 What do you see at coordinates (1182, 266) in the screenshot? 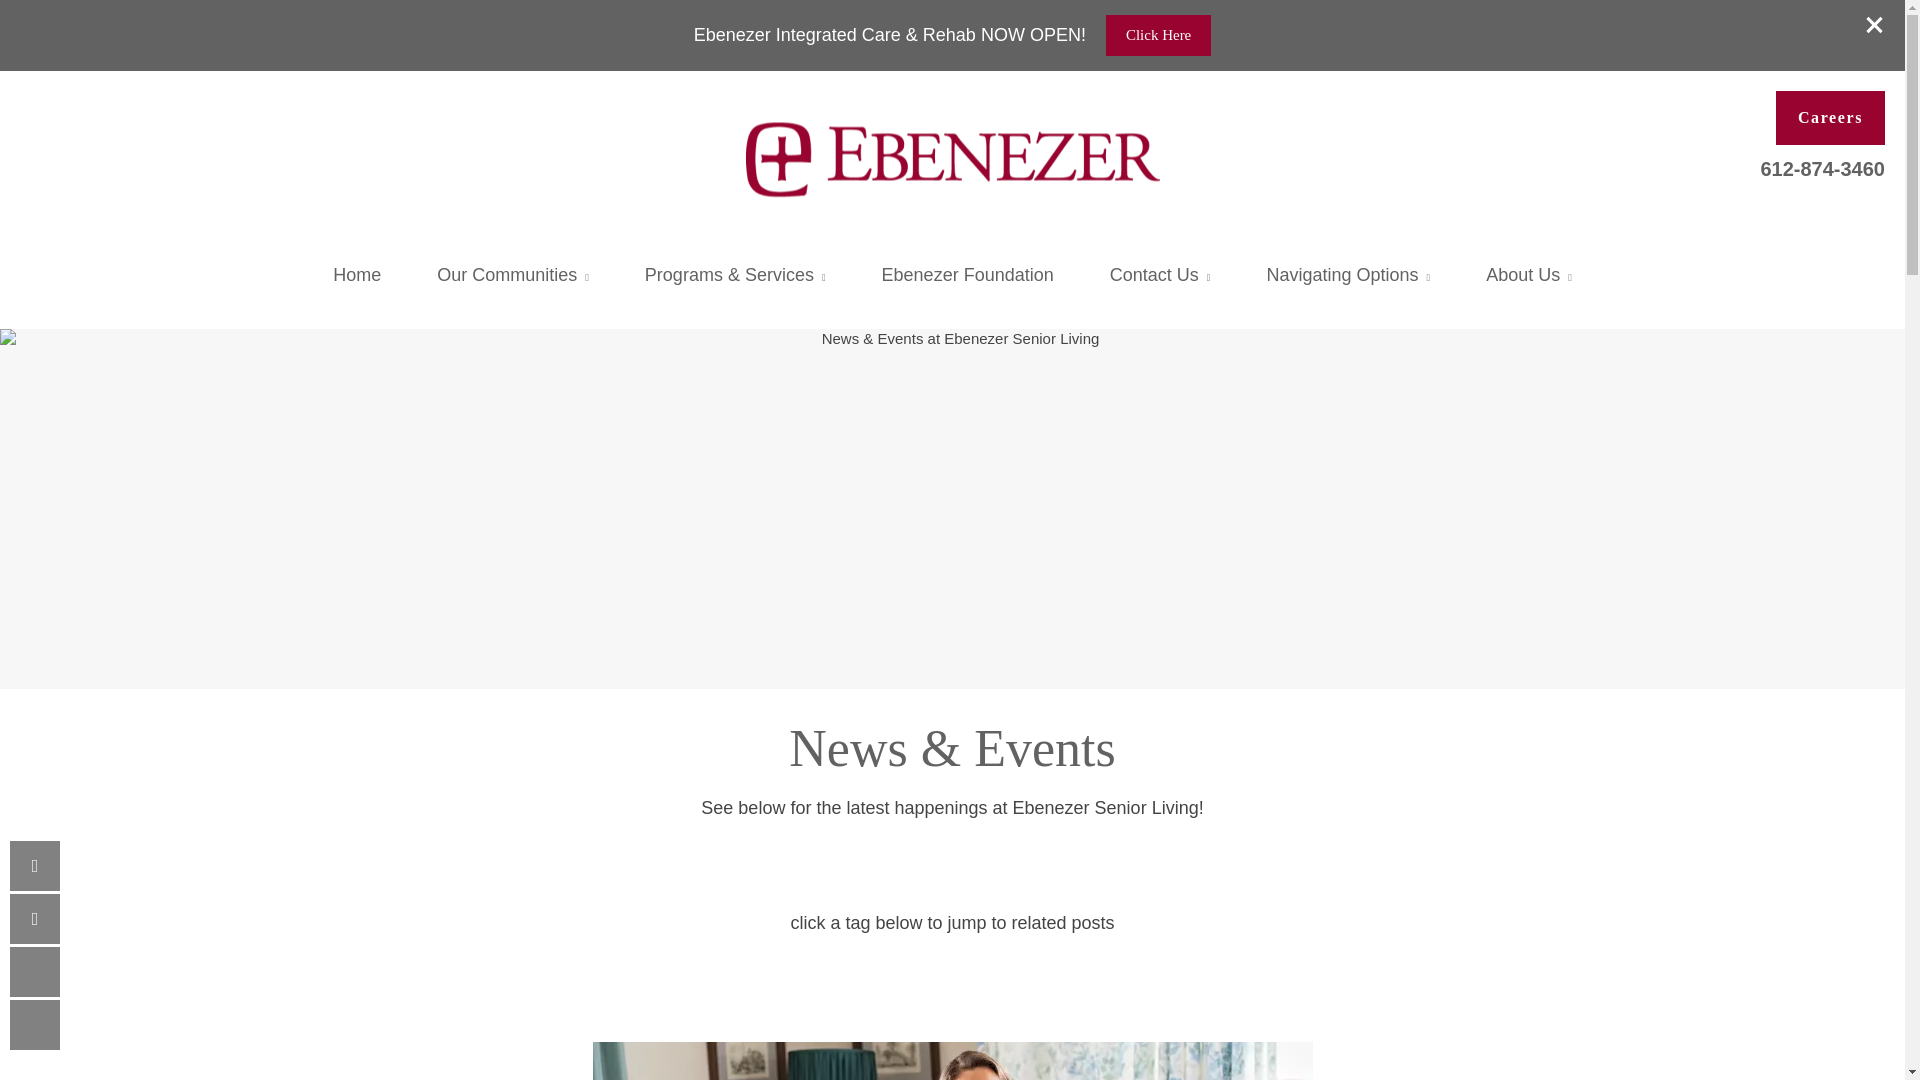
I see `Emergency Response` at bounding box center [1182, 266].